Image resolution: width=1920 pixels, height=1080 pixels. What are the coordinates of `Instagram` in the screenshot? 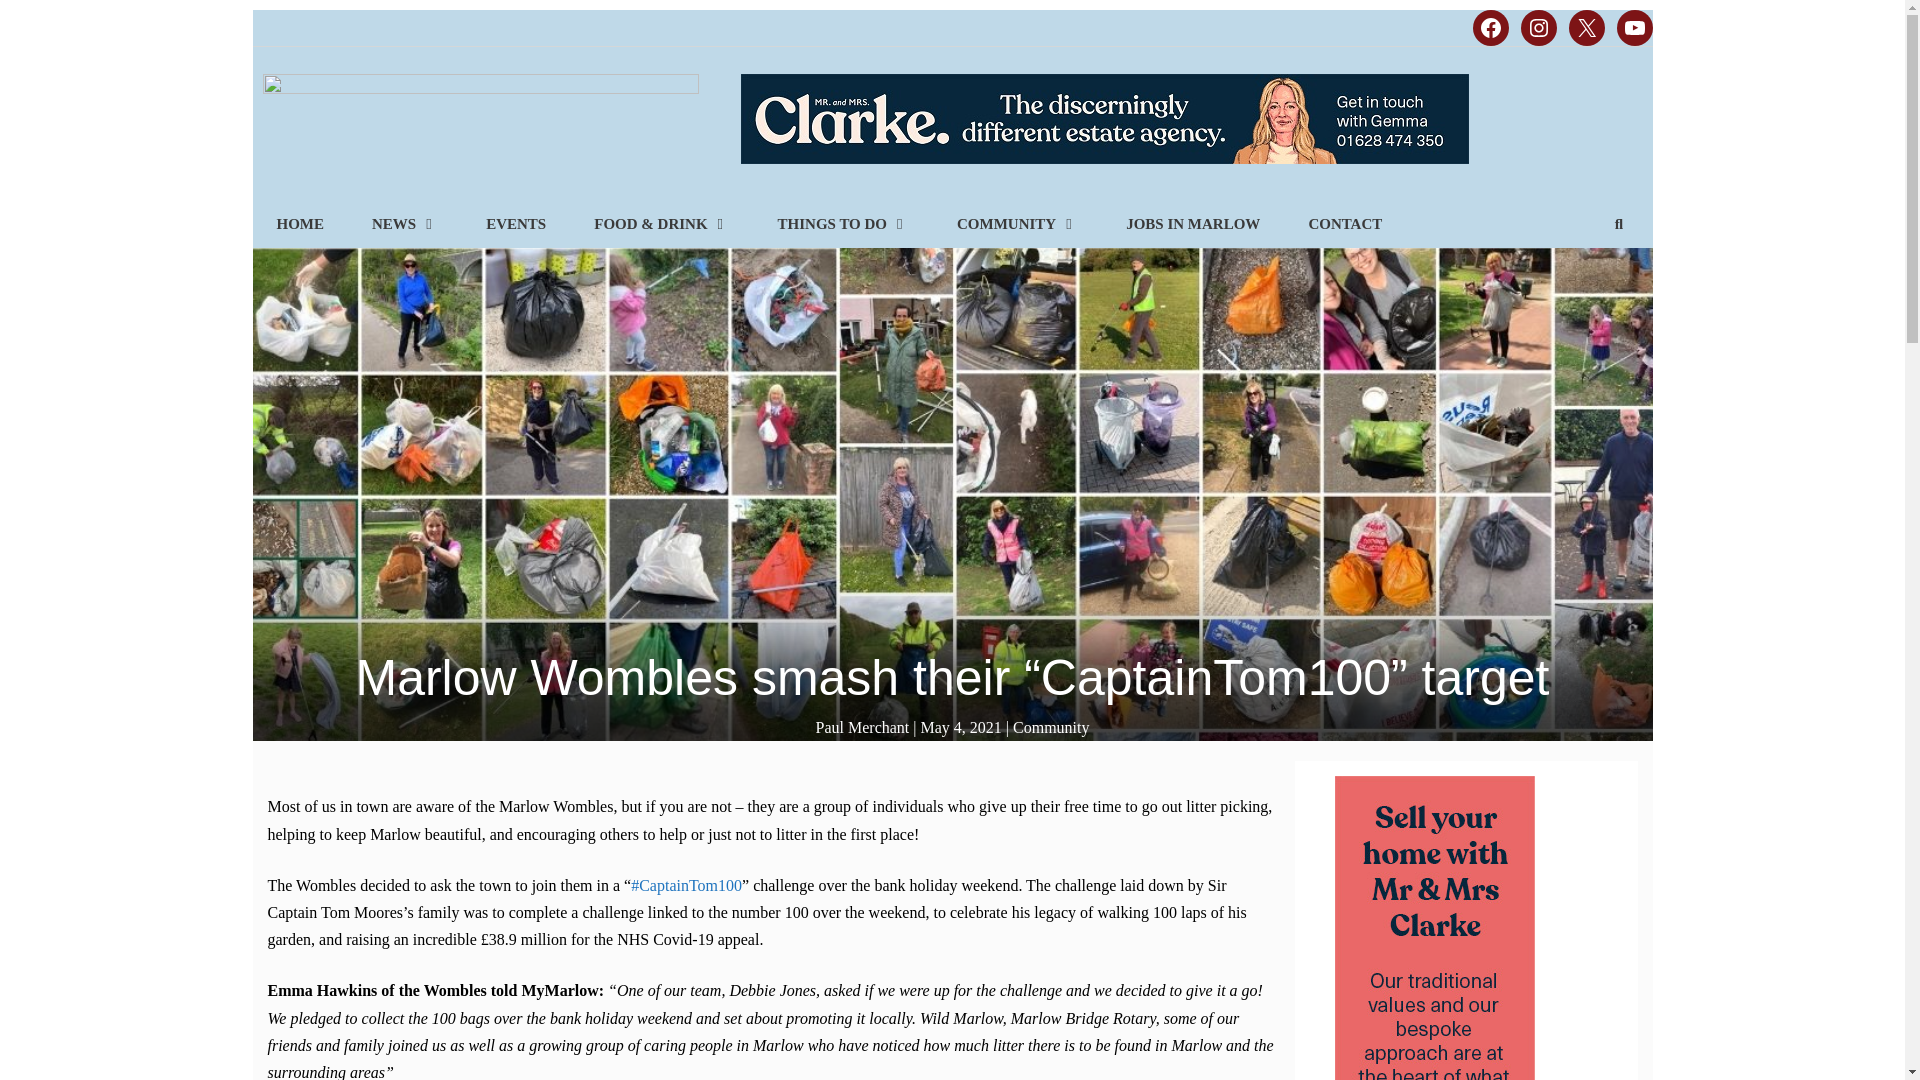 It's located at (1538, 28).